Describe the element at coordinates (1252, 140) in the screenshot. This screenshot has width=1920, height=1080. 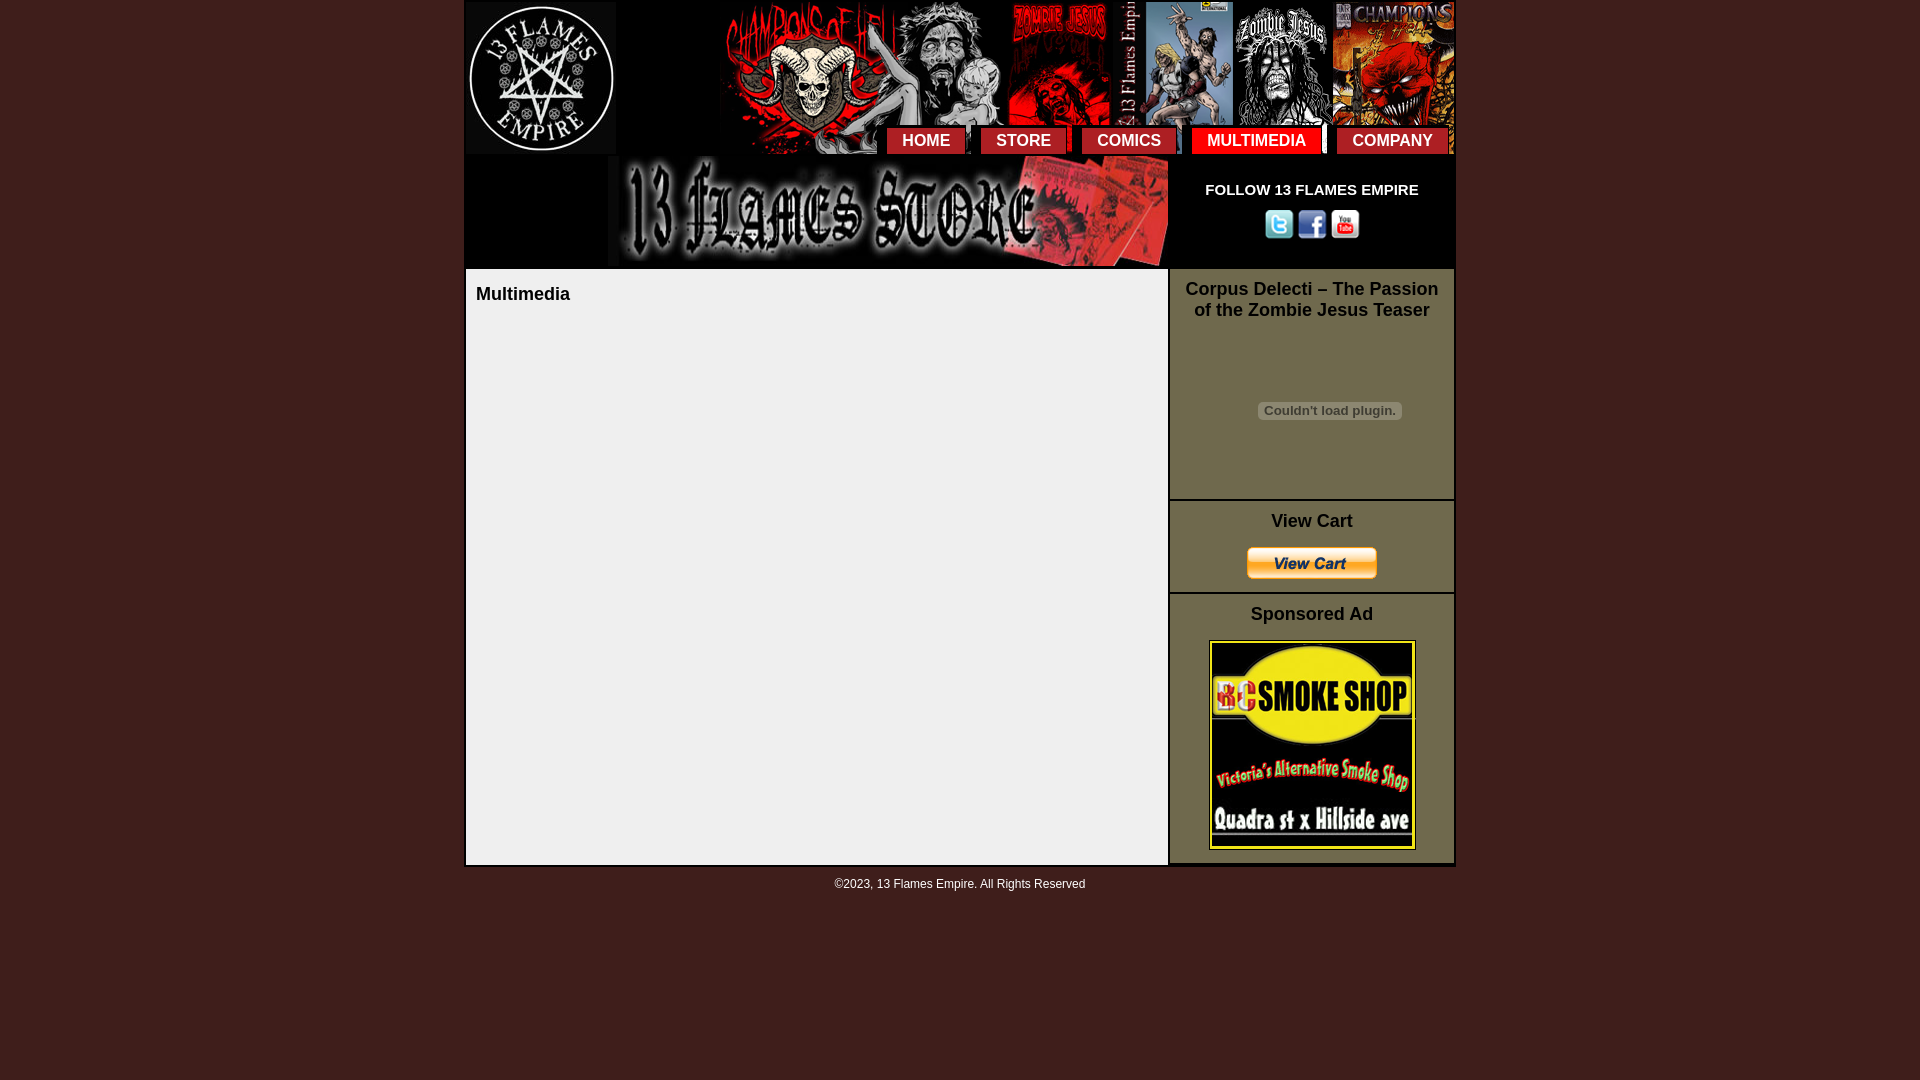
I see `MULTIMEDIA` at that location.